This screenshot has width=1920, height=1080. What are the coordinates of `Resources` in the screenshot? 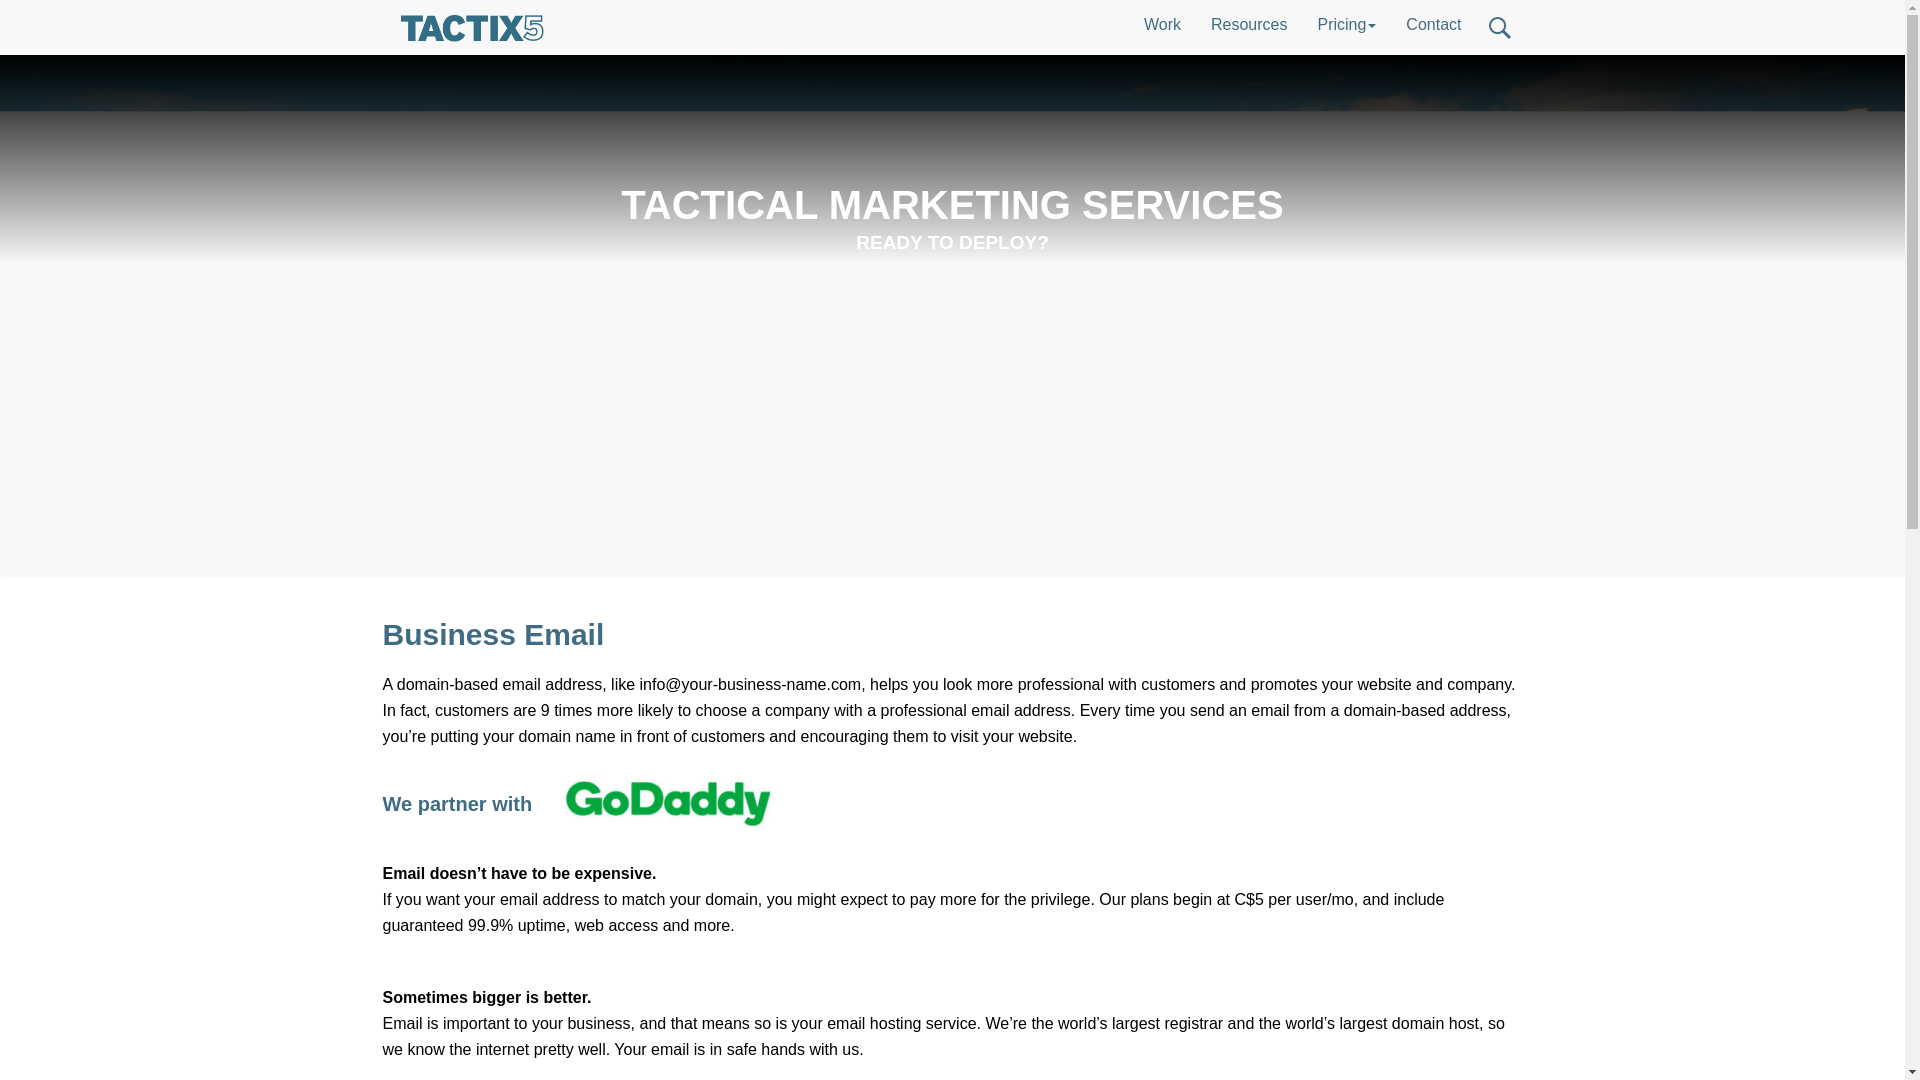 It's located at (1248, 24).